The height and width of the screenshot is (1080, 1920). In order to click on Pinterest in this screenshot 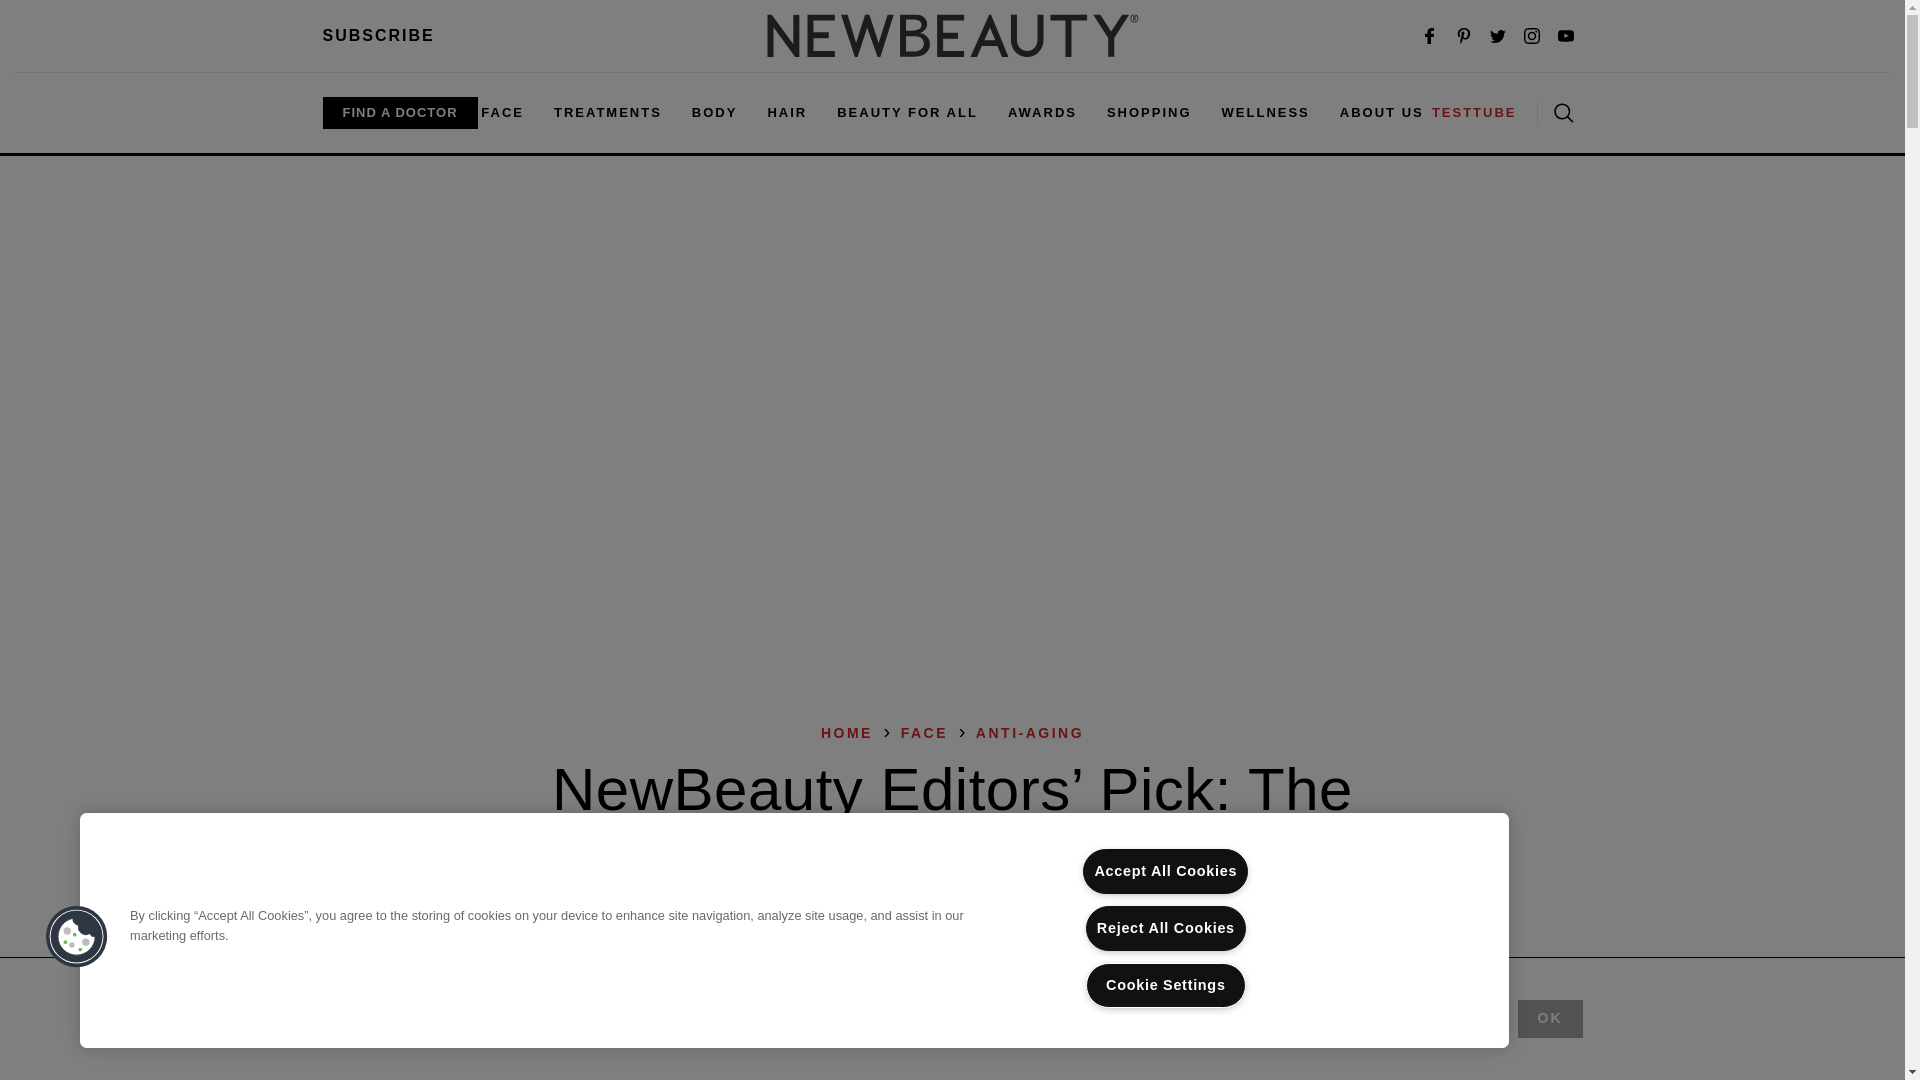, I will do `click(1464, 36)`.